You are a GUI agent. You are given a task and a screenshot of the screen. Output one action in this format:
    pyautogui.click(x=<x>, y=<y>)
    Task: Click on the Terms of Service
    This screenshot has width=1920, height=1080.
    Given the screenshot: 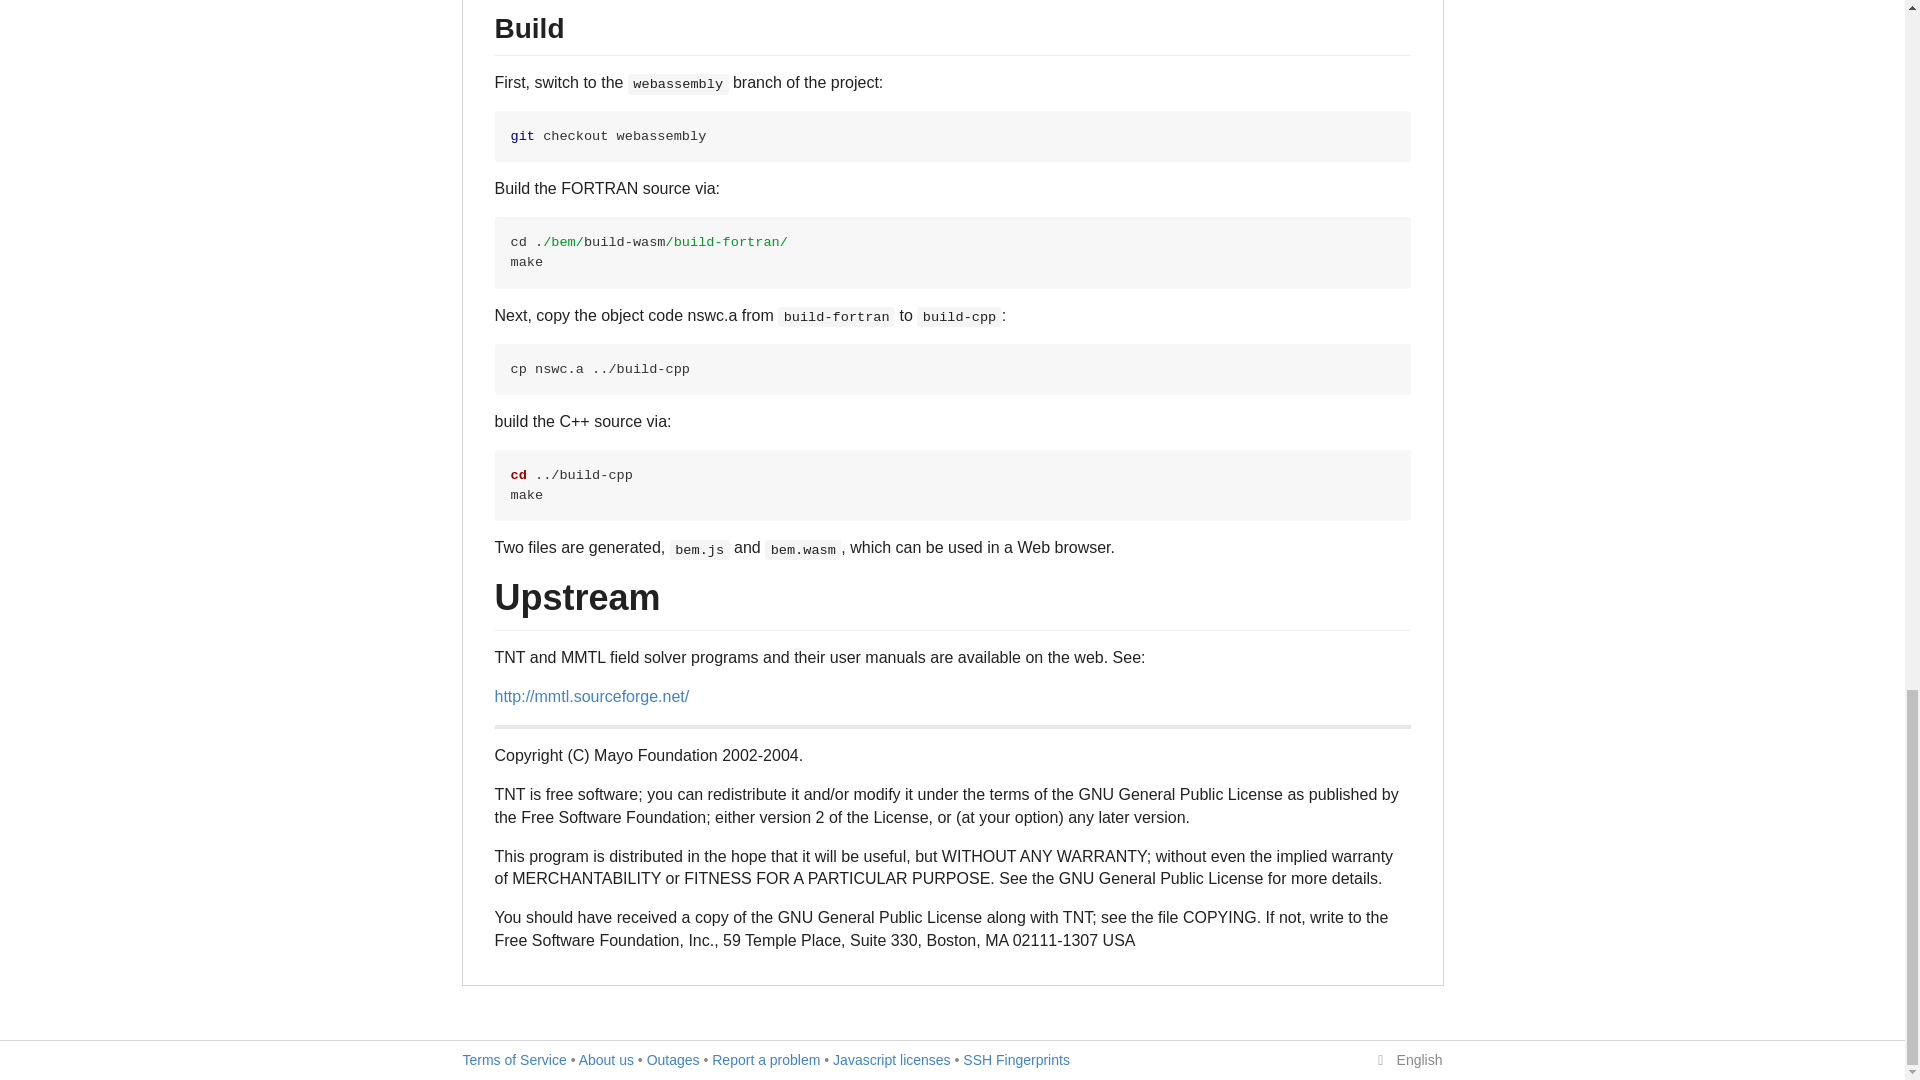 What is the action you would take?
    pyautogui.click(x=514, y=1060)
    